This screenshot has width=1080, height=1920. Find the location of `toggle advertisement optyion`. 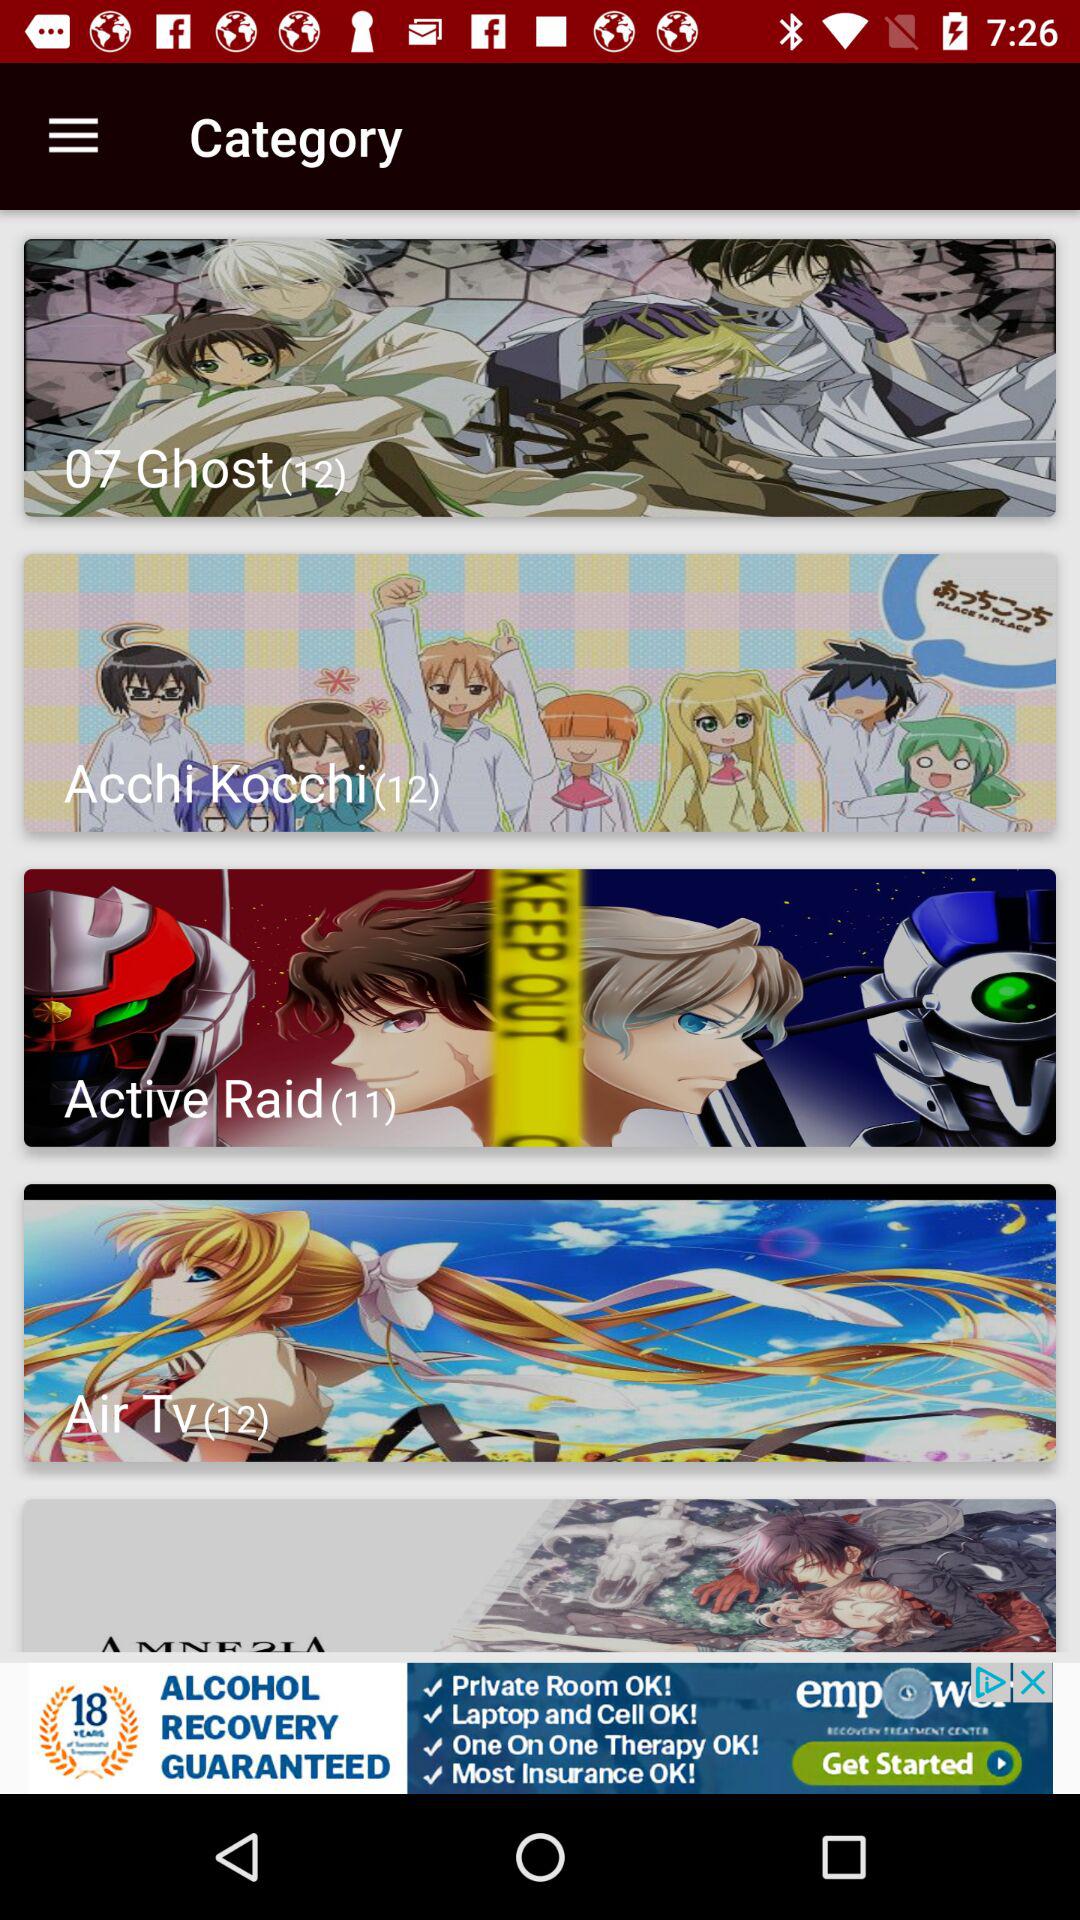

toggle advertisement optyion is located at coordinates (540, 1728).